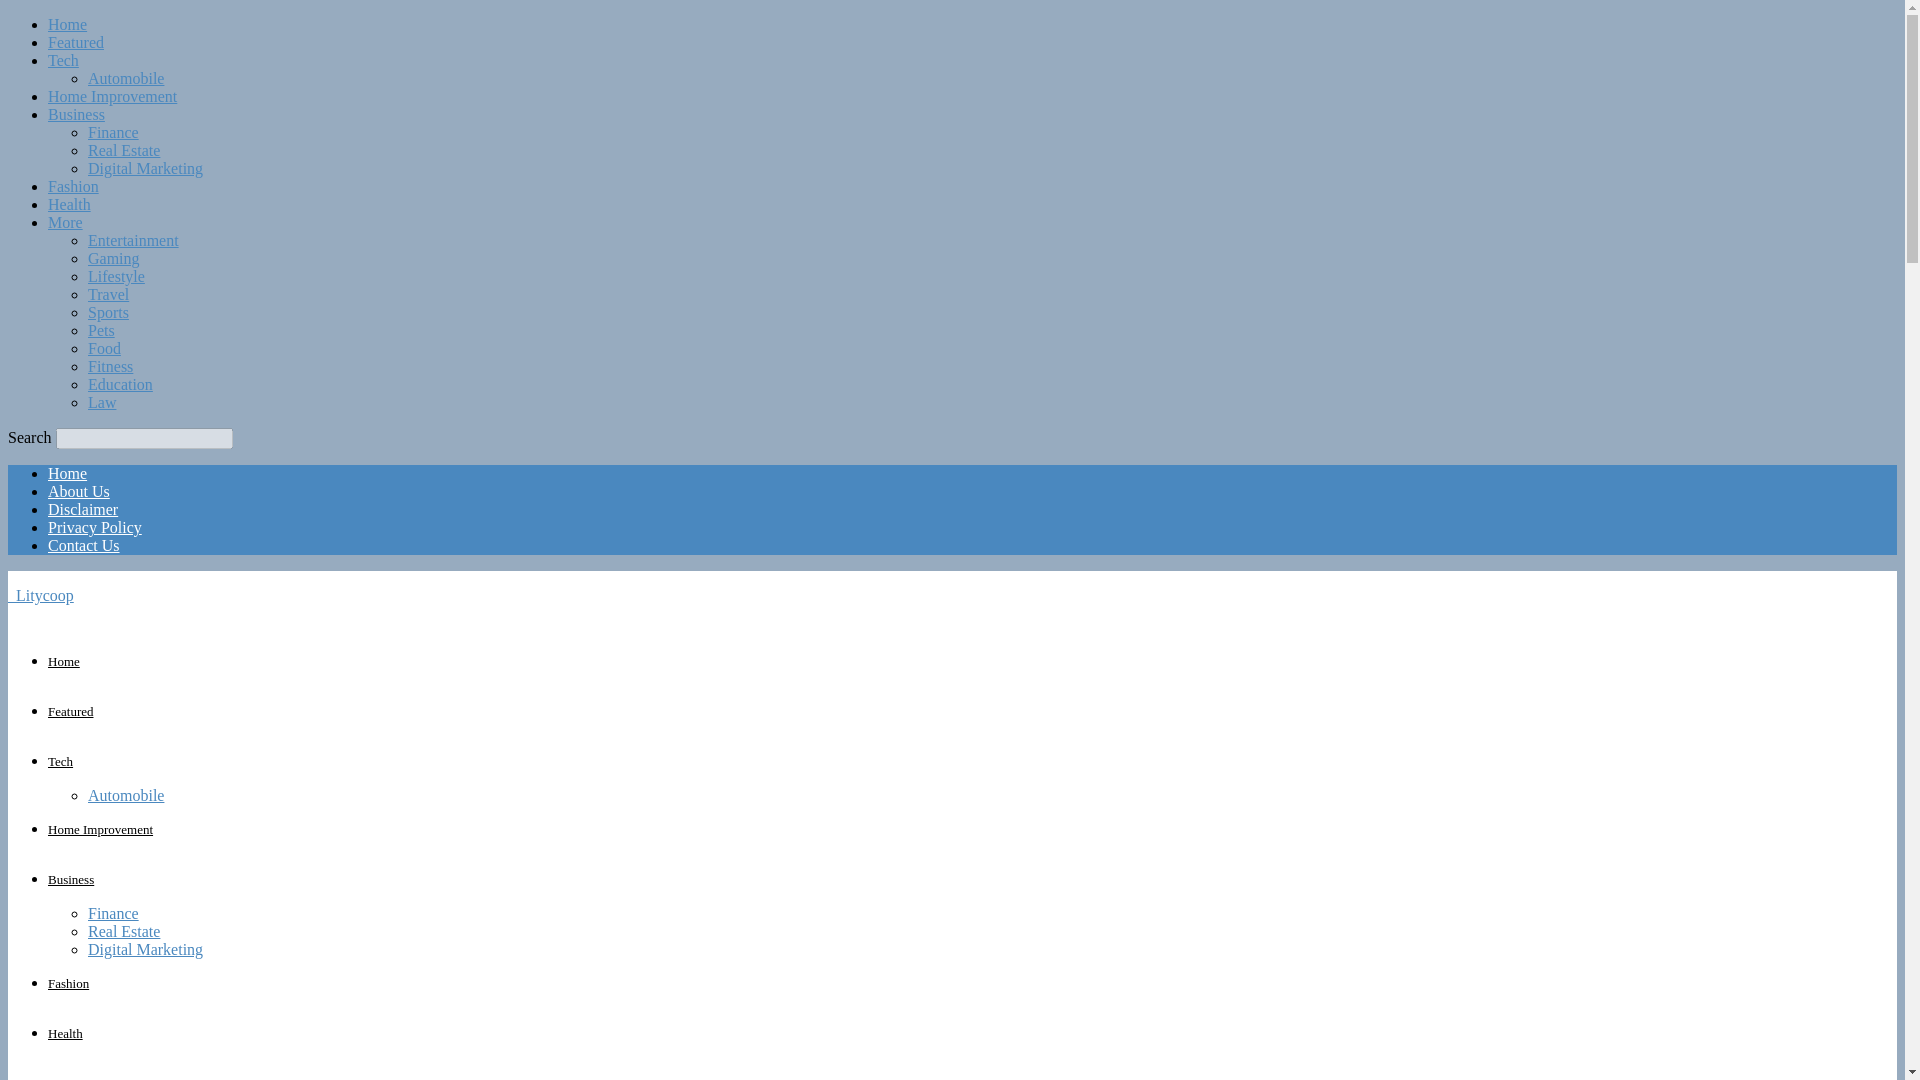  I want to click on Health, so click(69, 204).